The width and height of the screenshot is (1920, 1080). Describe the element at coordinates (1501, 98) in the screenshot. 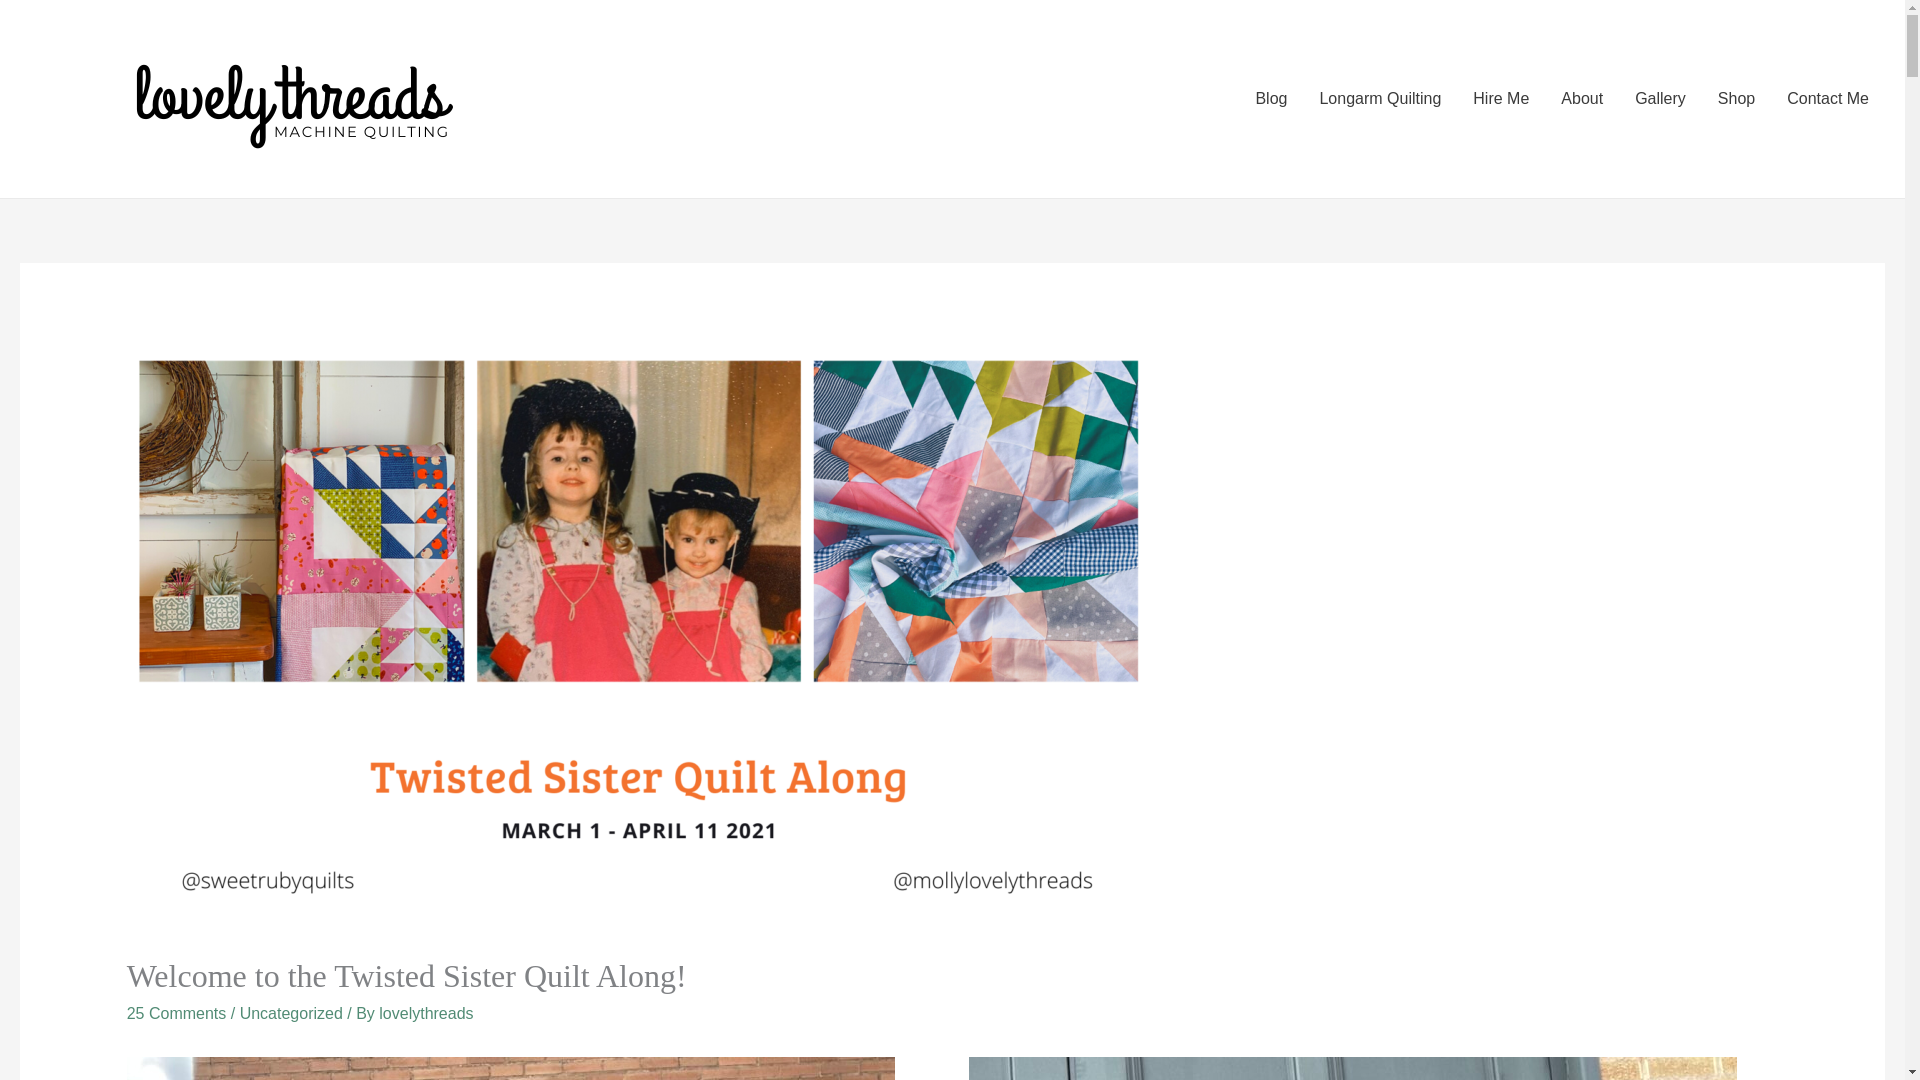

I see `Hire Me` at that location.